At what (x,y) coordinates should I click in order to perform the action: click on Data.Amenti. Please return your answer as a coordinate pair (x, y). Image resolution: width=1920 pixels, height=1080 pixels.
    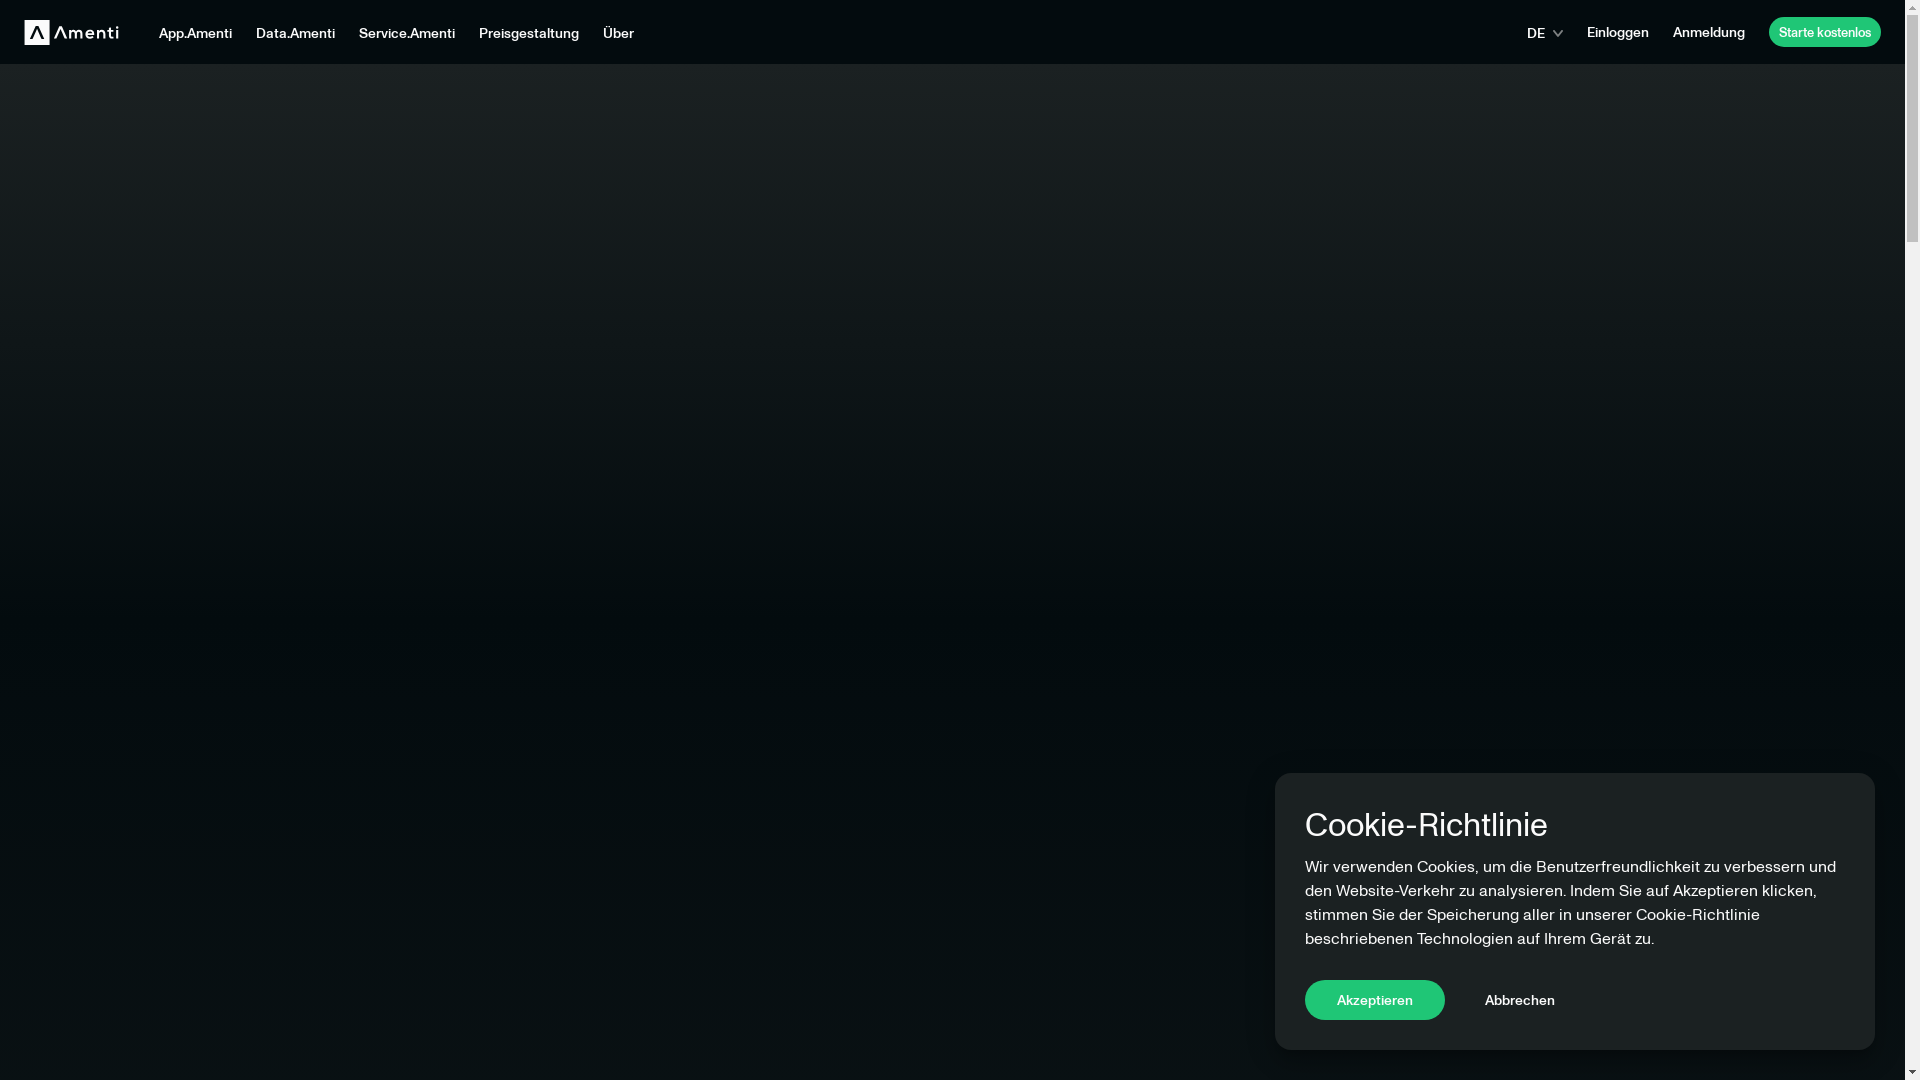
    Looking at the image, I should click on (296, 32).